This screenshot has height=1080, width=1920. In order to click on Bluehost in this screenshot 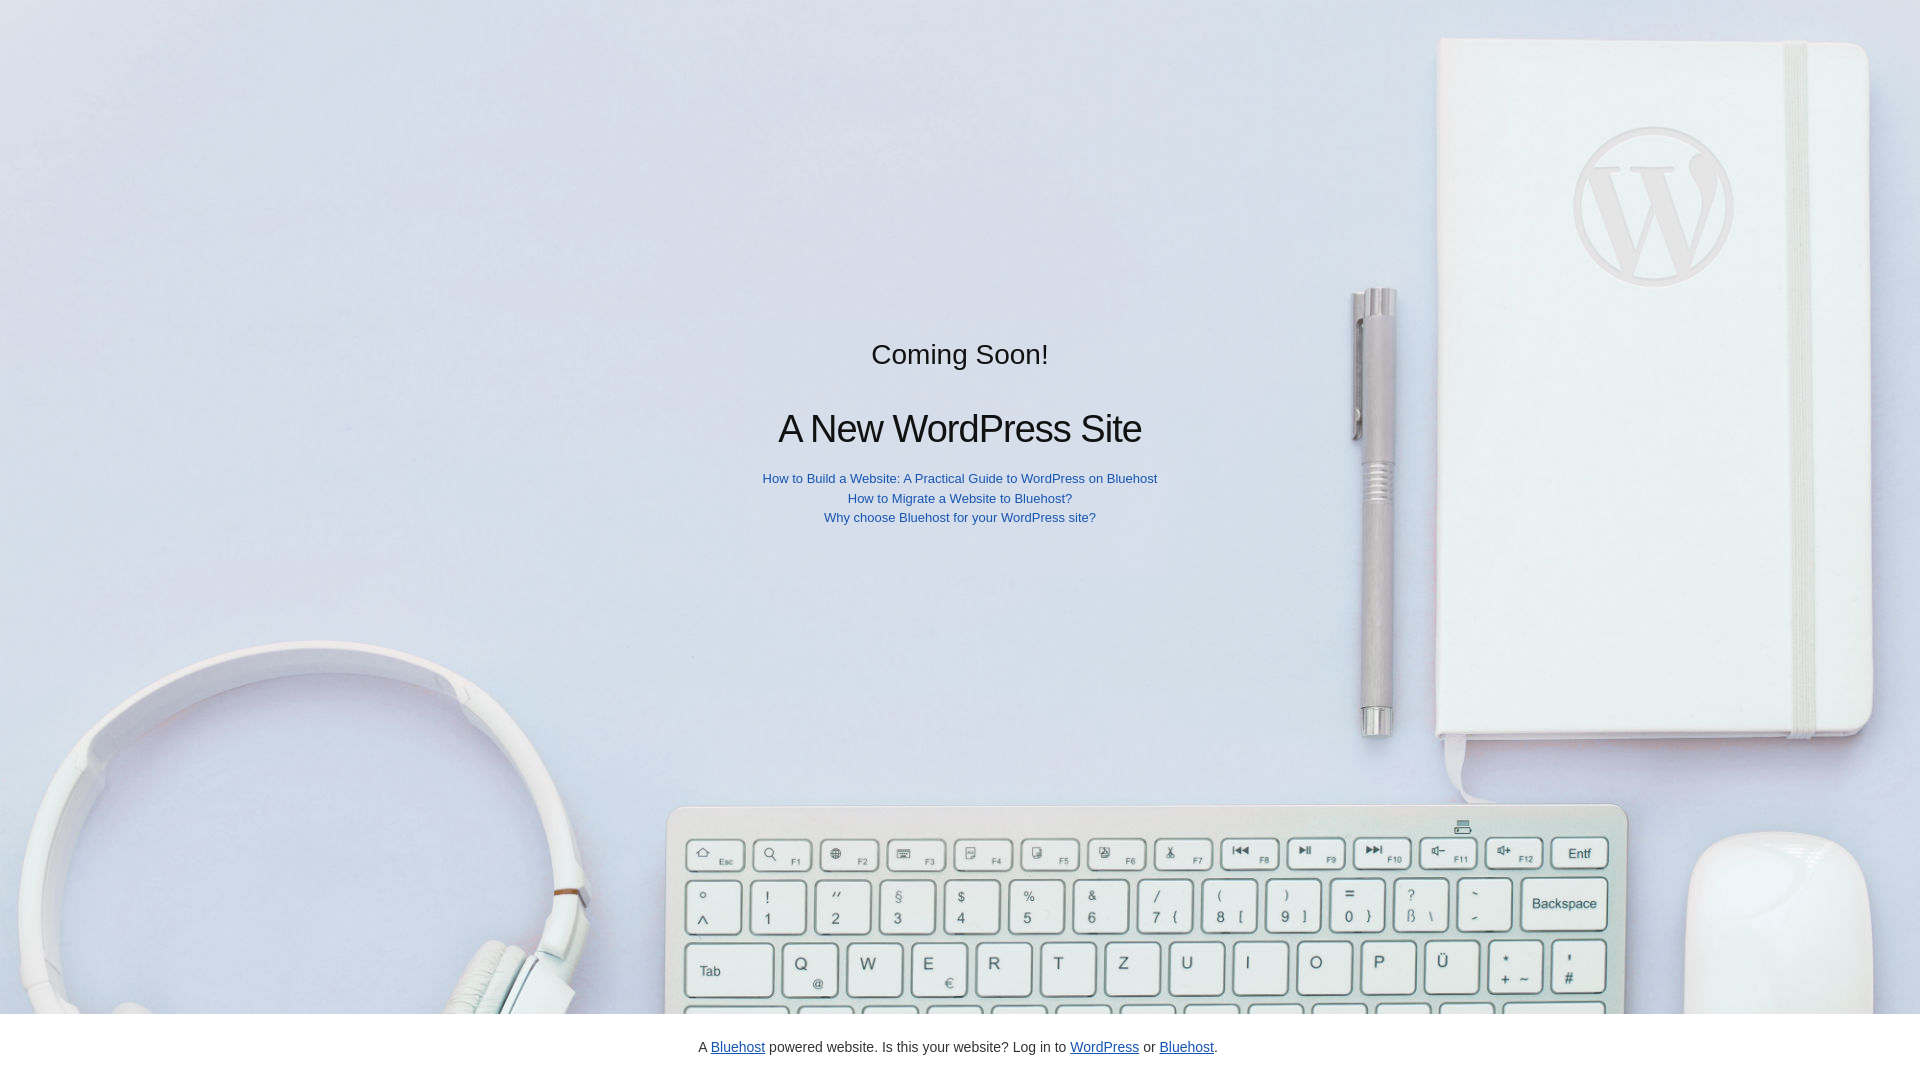, I will do `click(1186, 1046)`.